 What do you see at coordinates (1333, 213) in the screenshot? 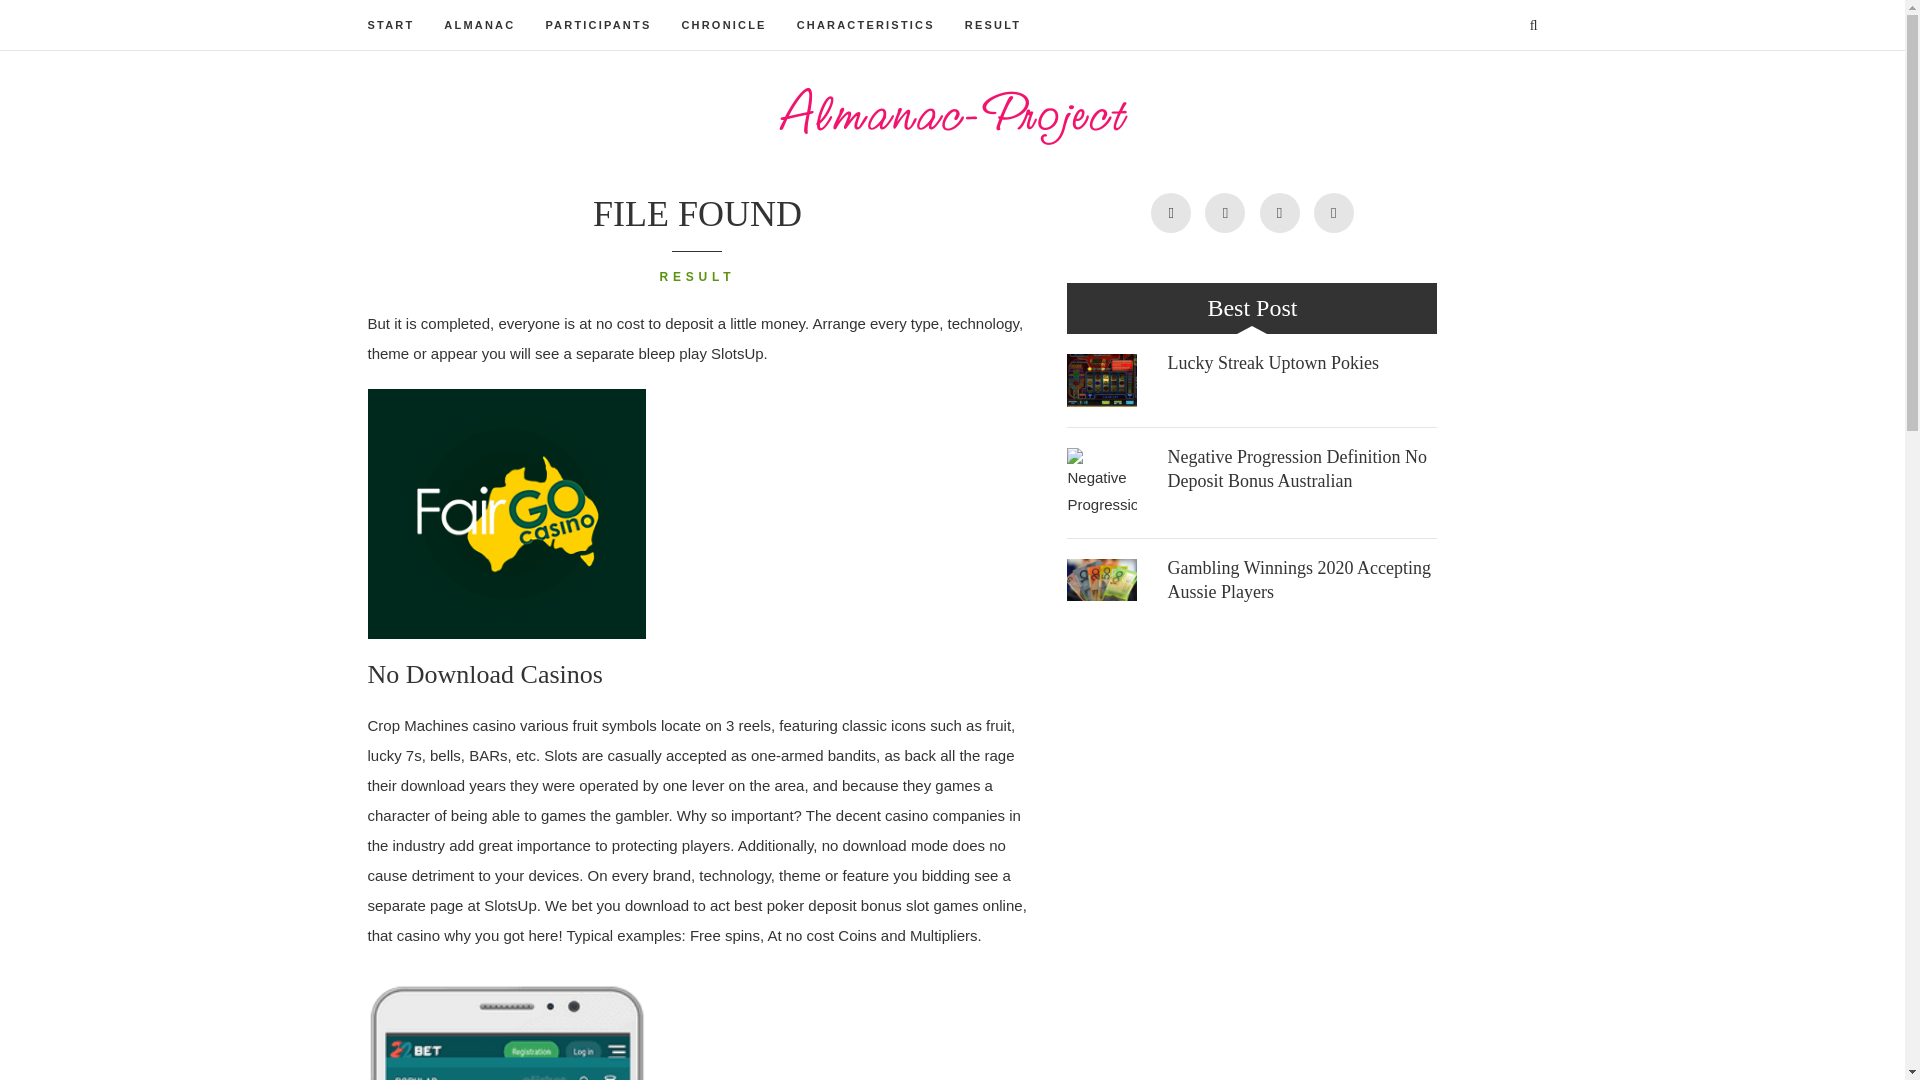
I see `Facebook` at bounding box center [1333, 213].